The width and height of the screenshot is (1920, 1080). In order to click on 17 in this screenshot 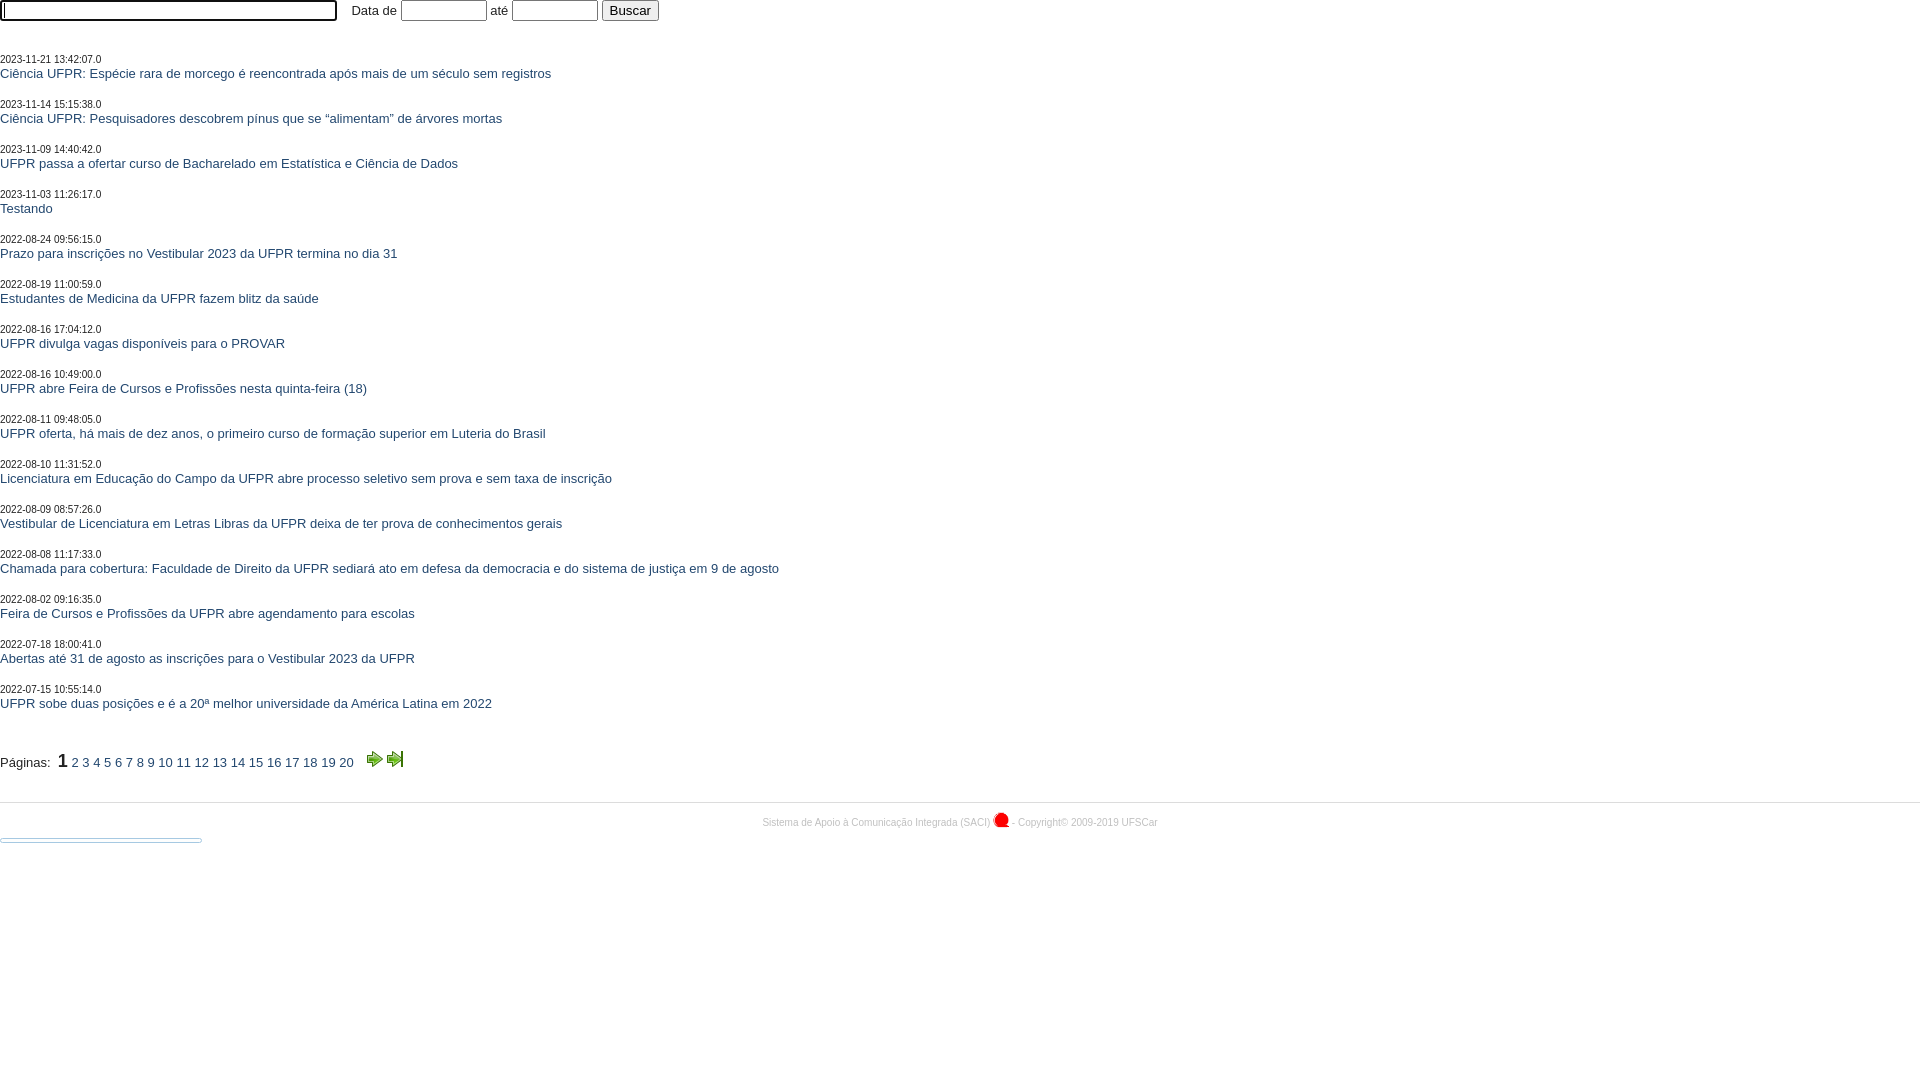, I will do `click(292, 762)`.